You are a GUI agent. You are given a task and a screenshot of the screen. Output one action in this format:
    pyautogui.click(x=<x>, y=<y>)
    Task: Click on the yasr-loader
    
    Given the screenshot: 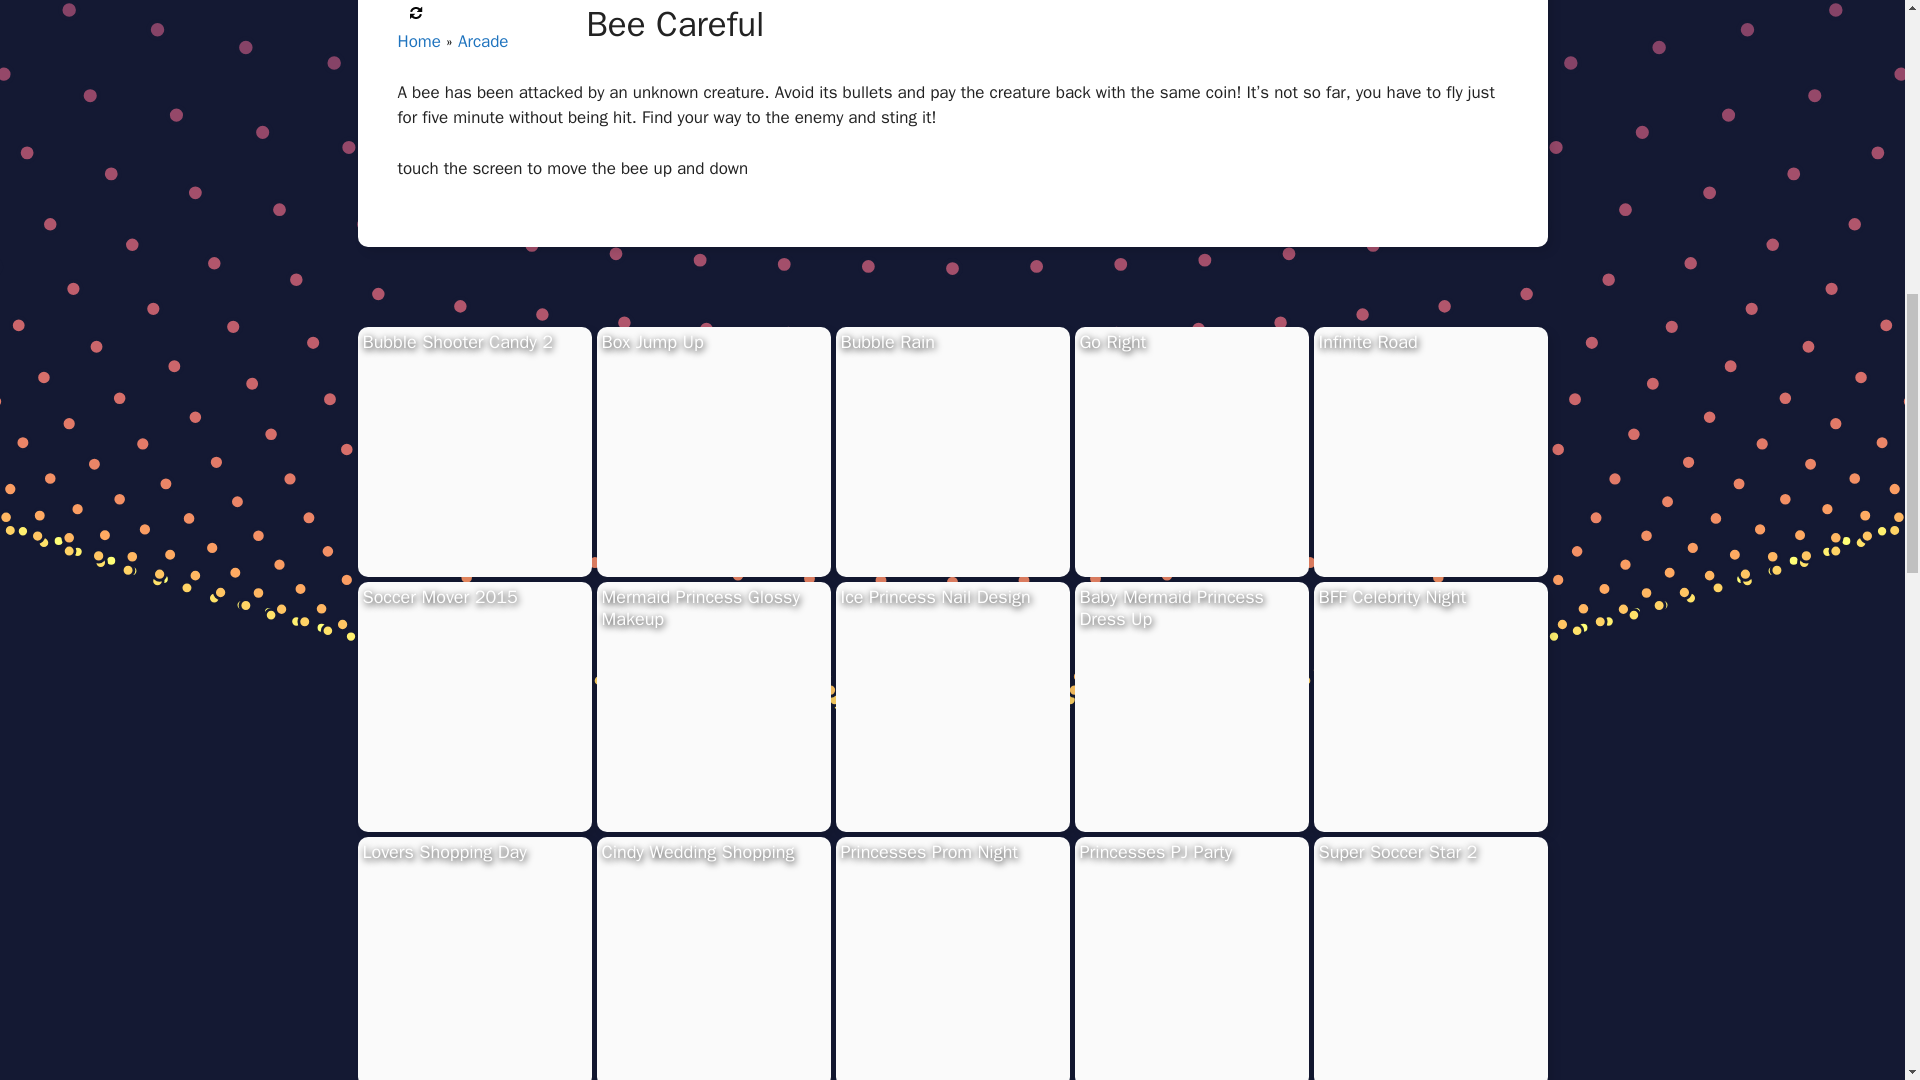 What is the action you would take?
    pyautogui.click(x=416, y=12)
    